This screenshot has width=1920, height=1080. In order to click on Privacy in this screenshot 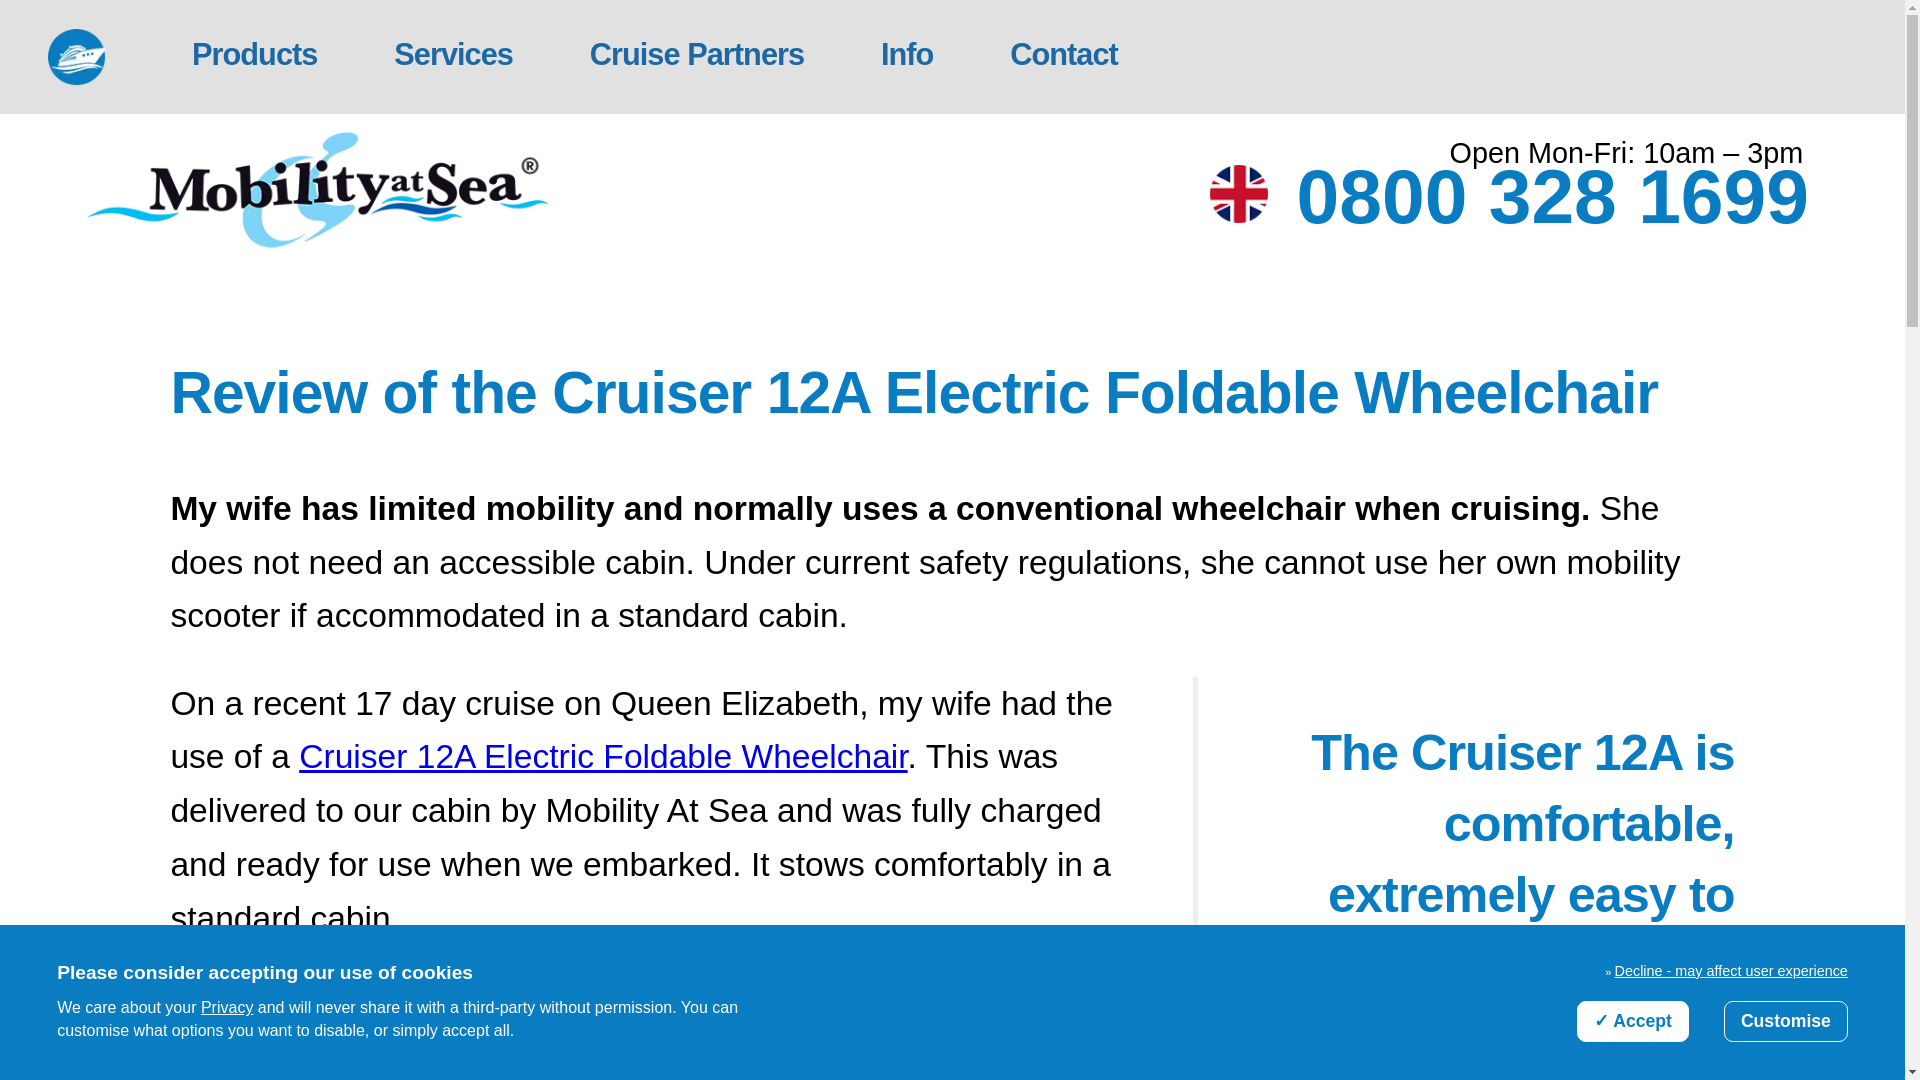, I will do `click(227, 1008)`.